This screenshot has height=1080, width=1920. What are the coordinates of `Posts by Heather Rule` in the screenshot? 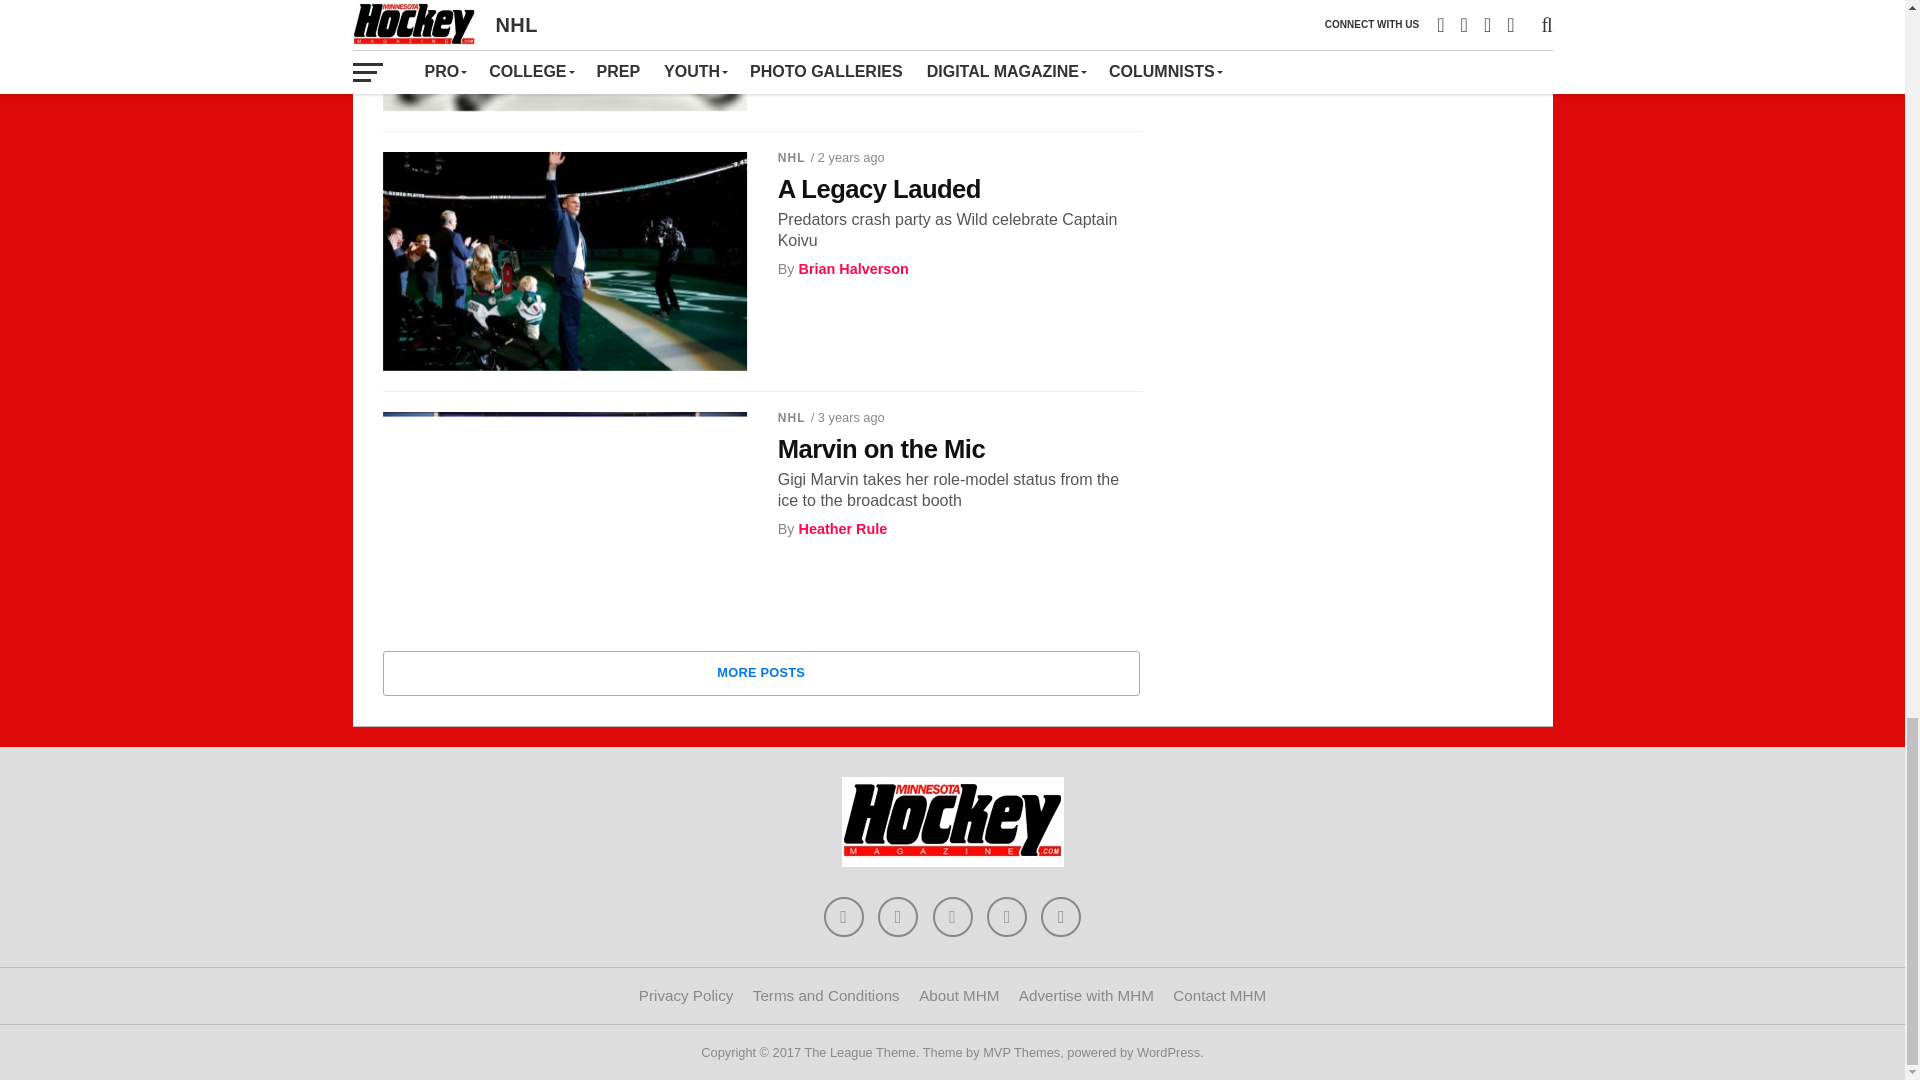 It's located at (842, 528).